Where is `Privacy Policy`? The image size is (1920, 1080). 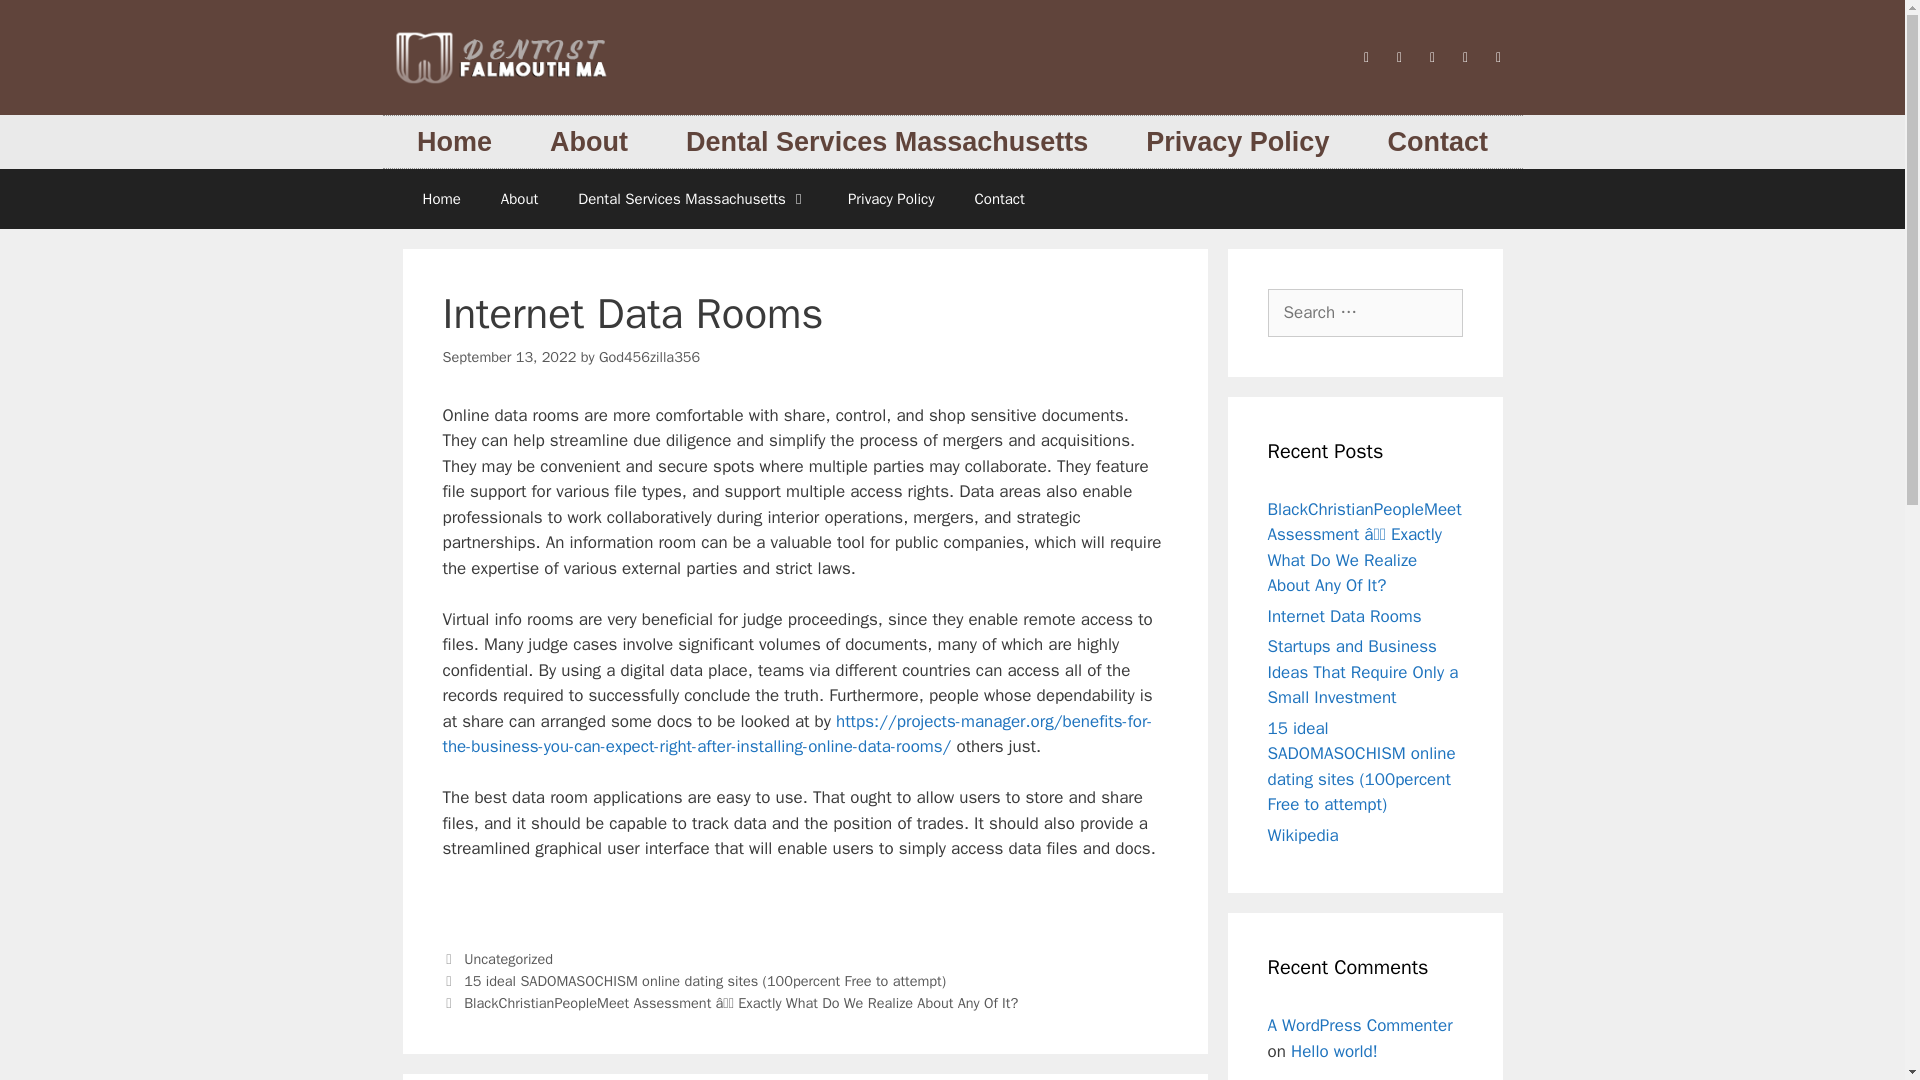
Privacy Policy is located at coordinates (1237, 142).